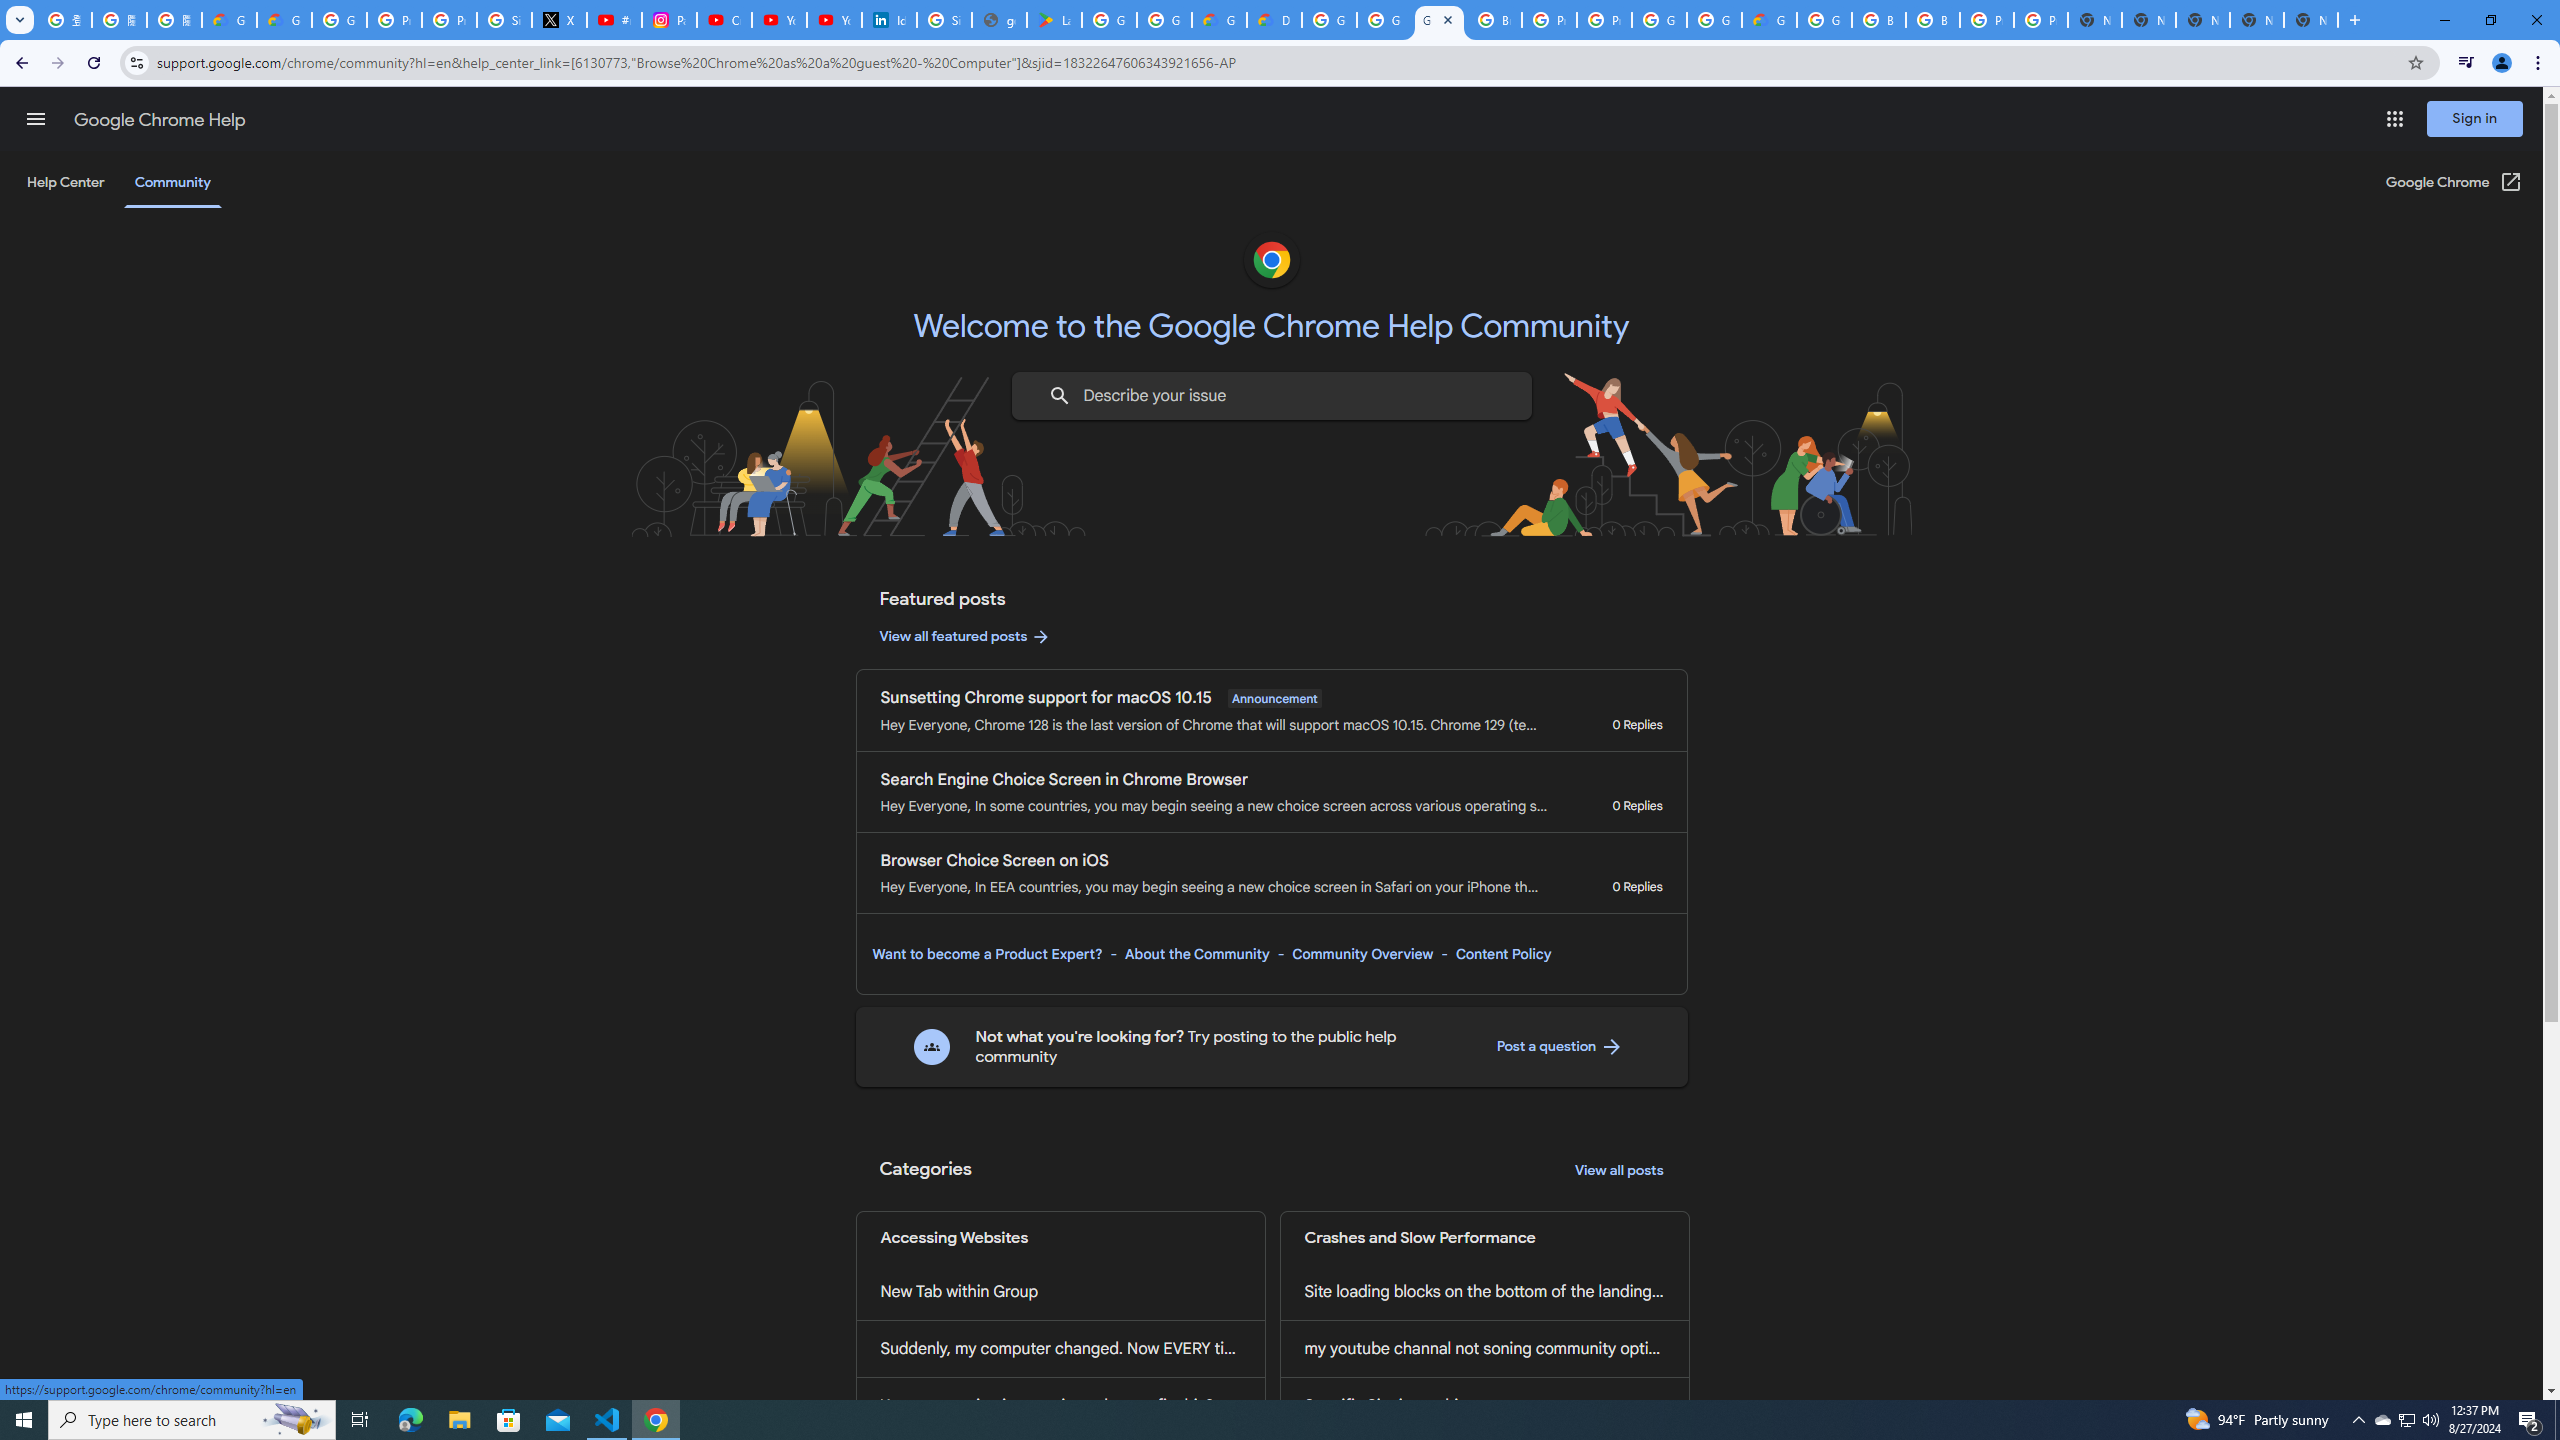  What do you see at coordinates (35, 118) in the screenshot?
I see `Main menu` at bounding box center [35, 118].